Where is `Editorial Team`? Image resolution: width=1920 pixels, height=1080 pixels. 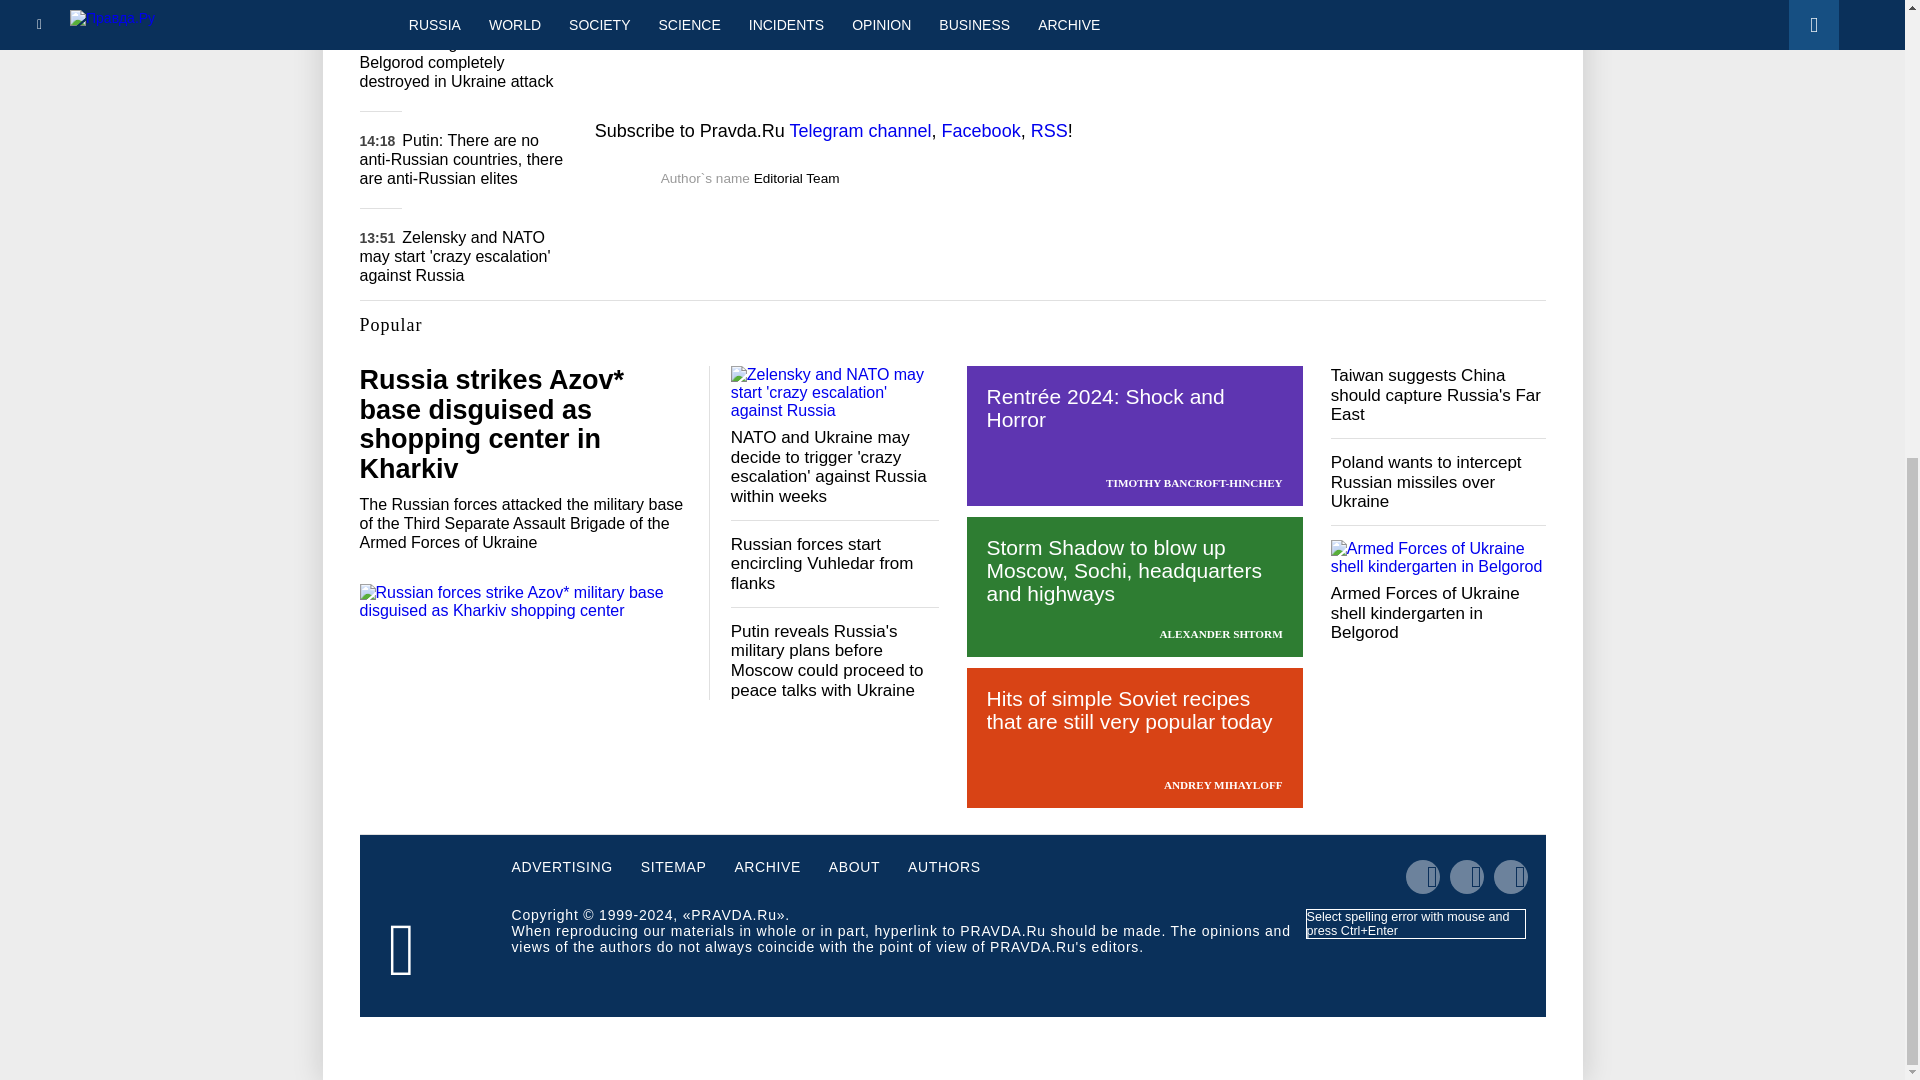
Editorial Team is located at coordinates (797, 178).